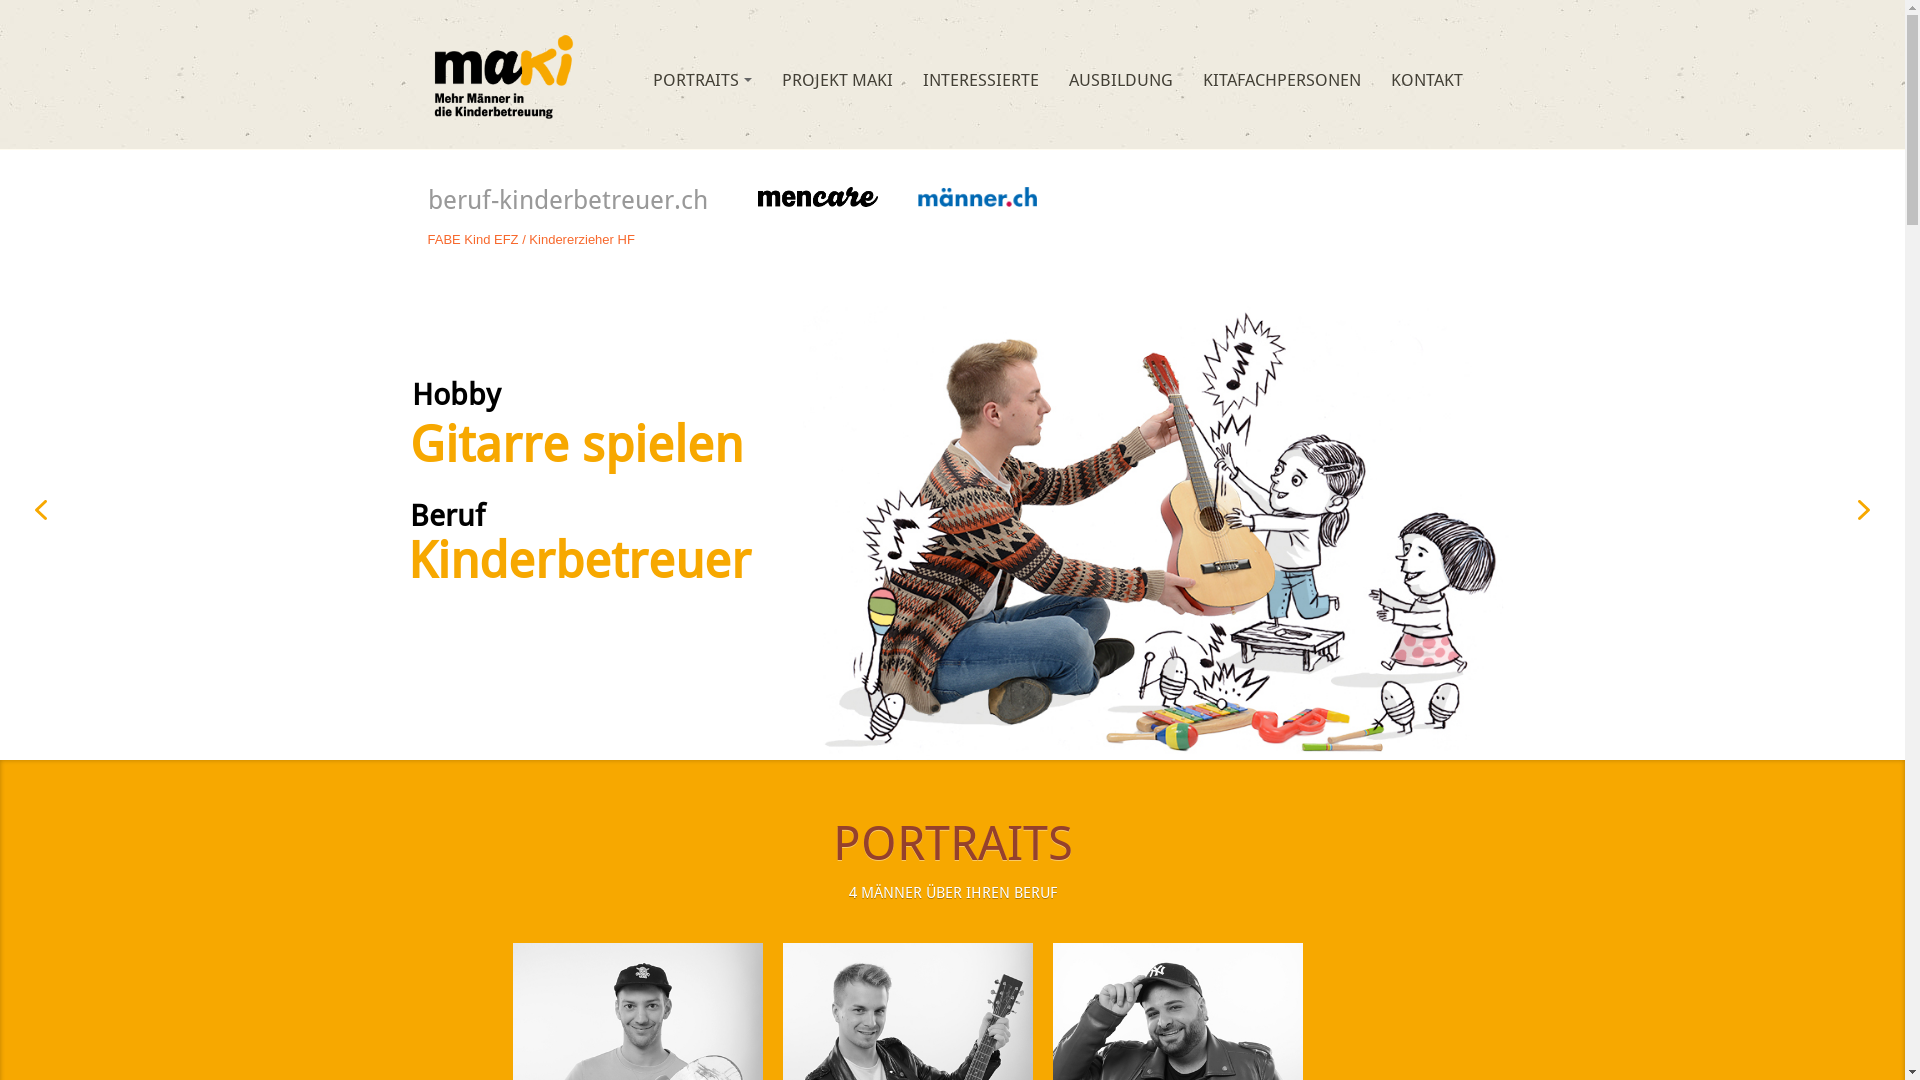 The width and height of the screenshot is (1920, 1080). What do you see at coordinates (952, 510) in the screenshot?
I see `Beruf
Hobby
Gitarre spielen
Kinderbetreuer` at bounding box center [952, 510].